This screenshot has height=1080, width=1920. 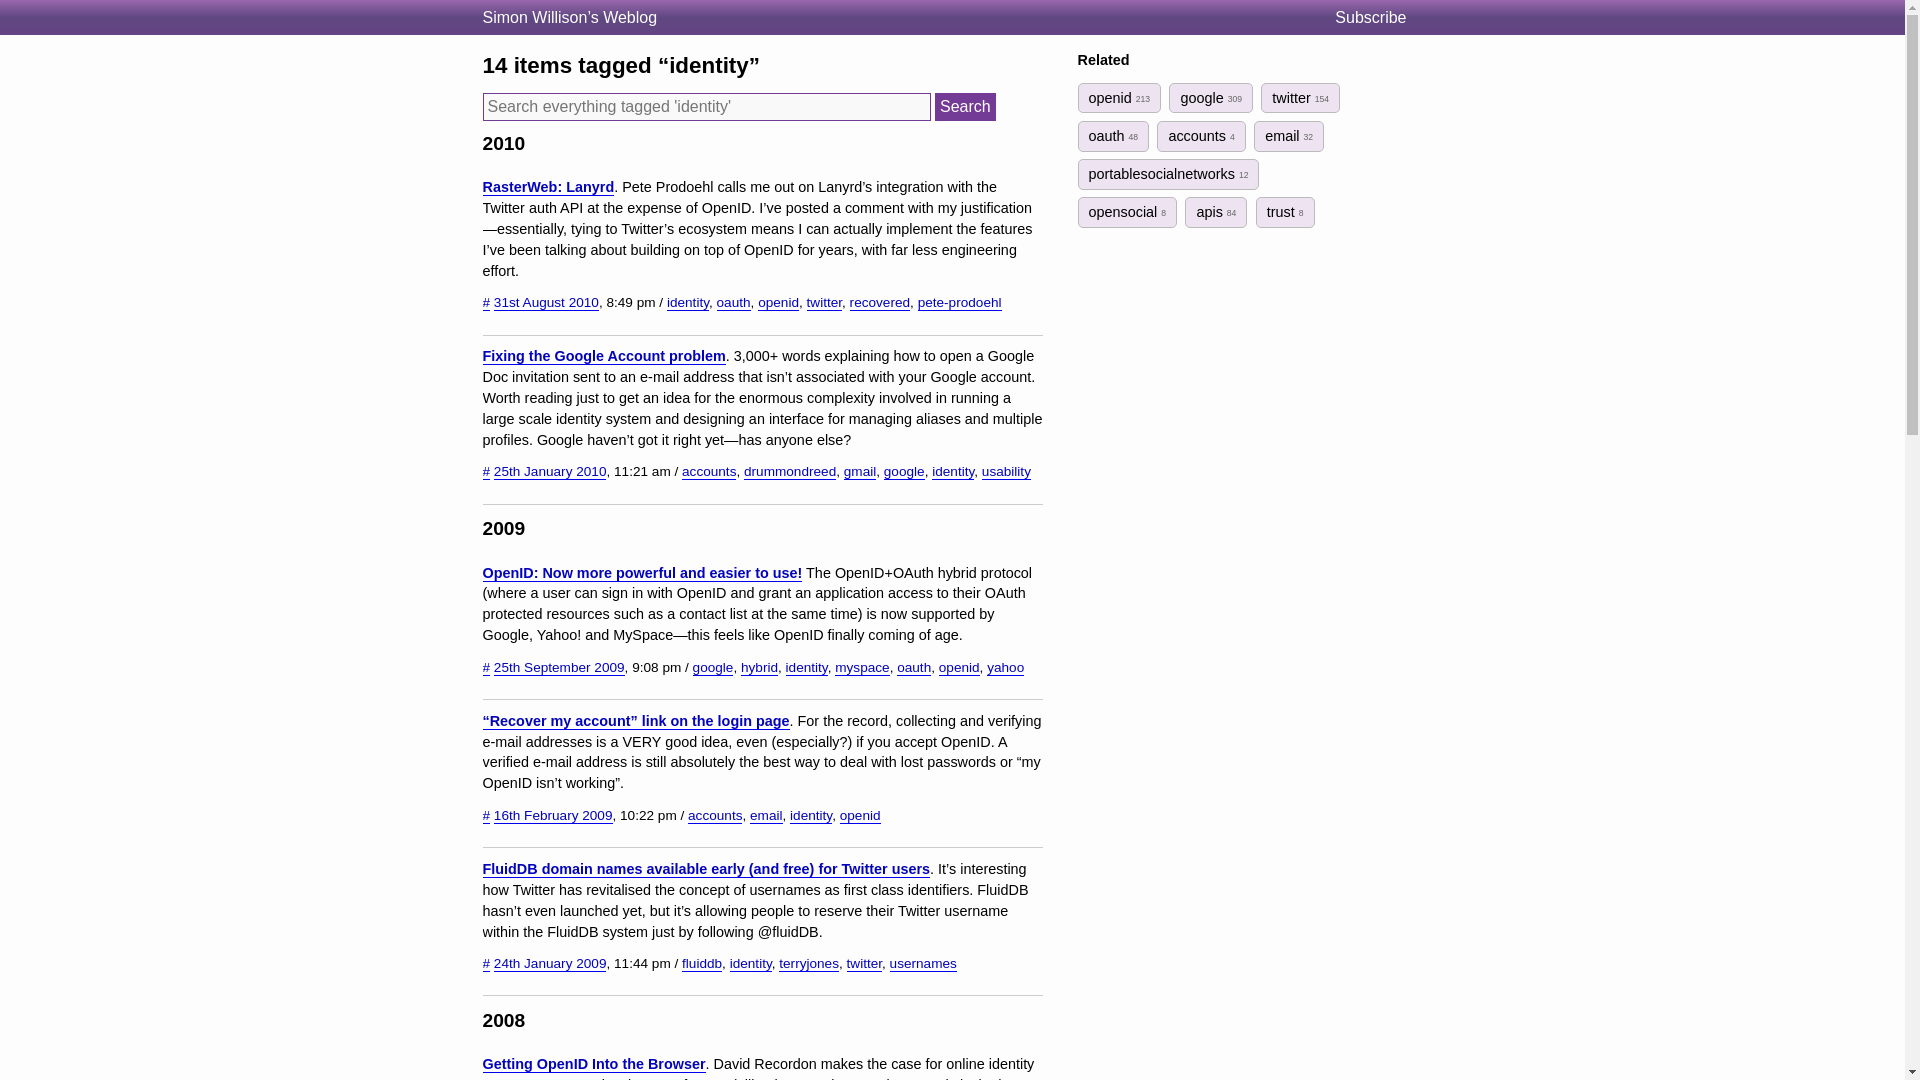 I want to click on 31st August 2010, so click(x=546, y=302).